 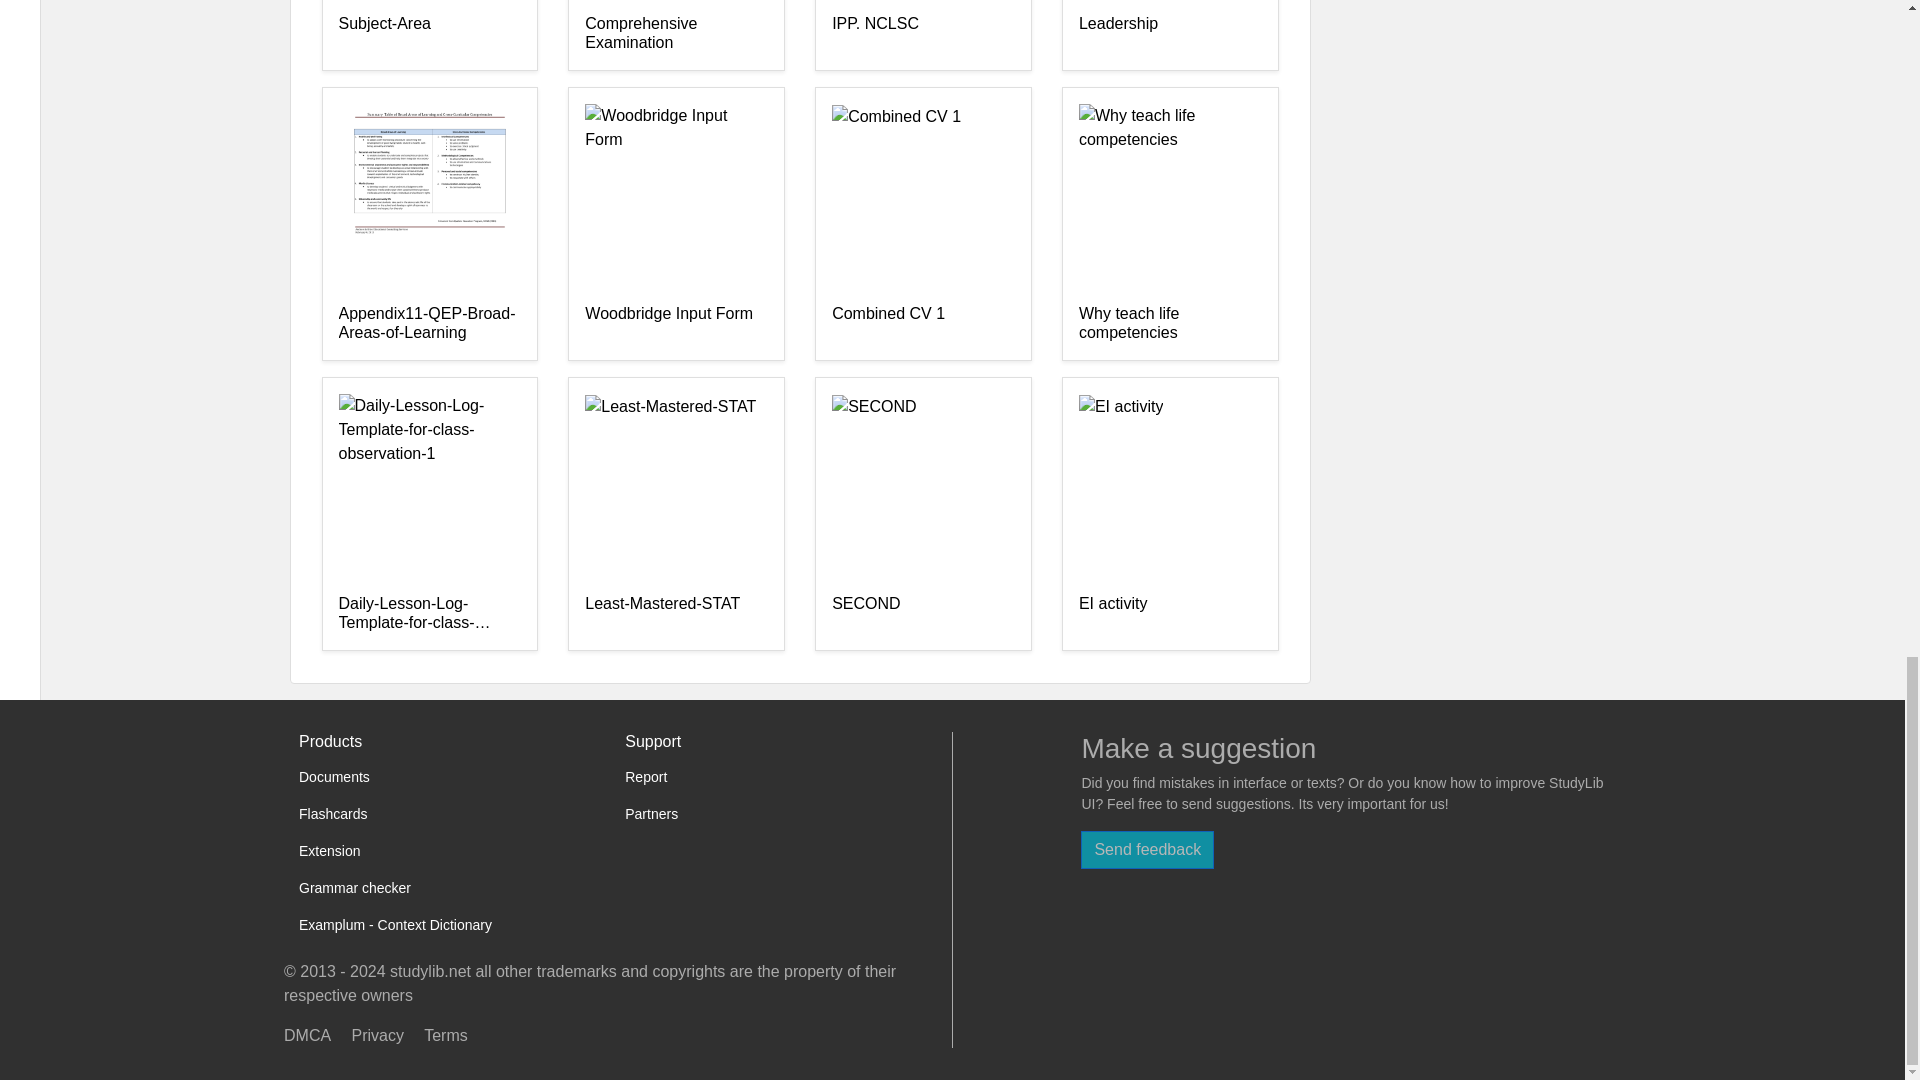 I want to click on SECOND, so click(x=923, y=614).